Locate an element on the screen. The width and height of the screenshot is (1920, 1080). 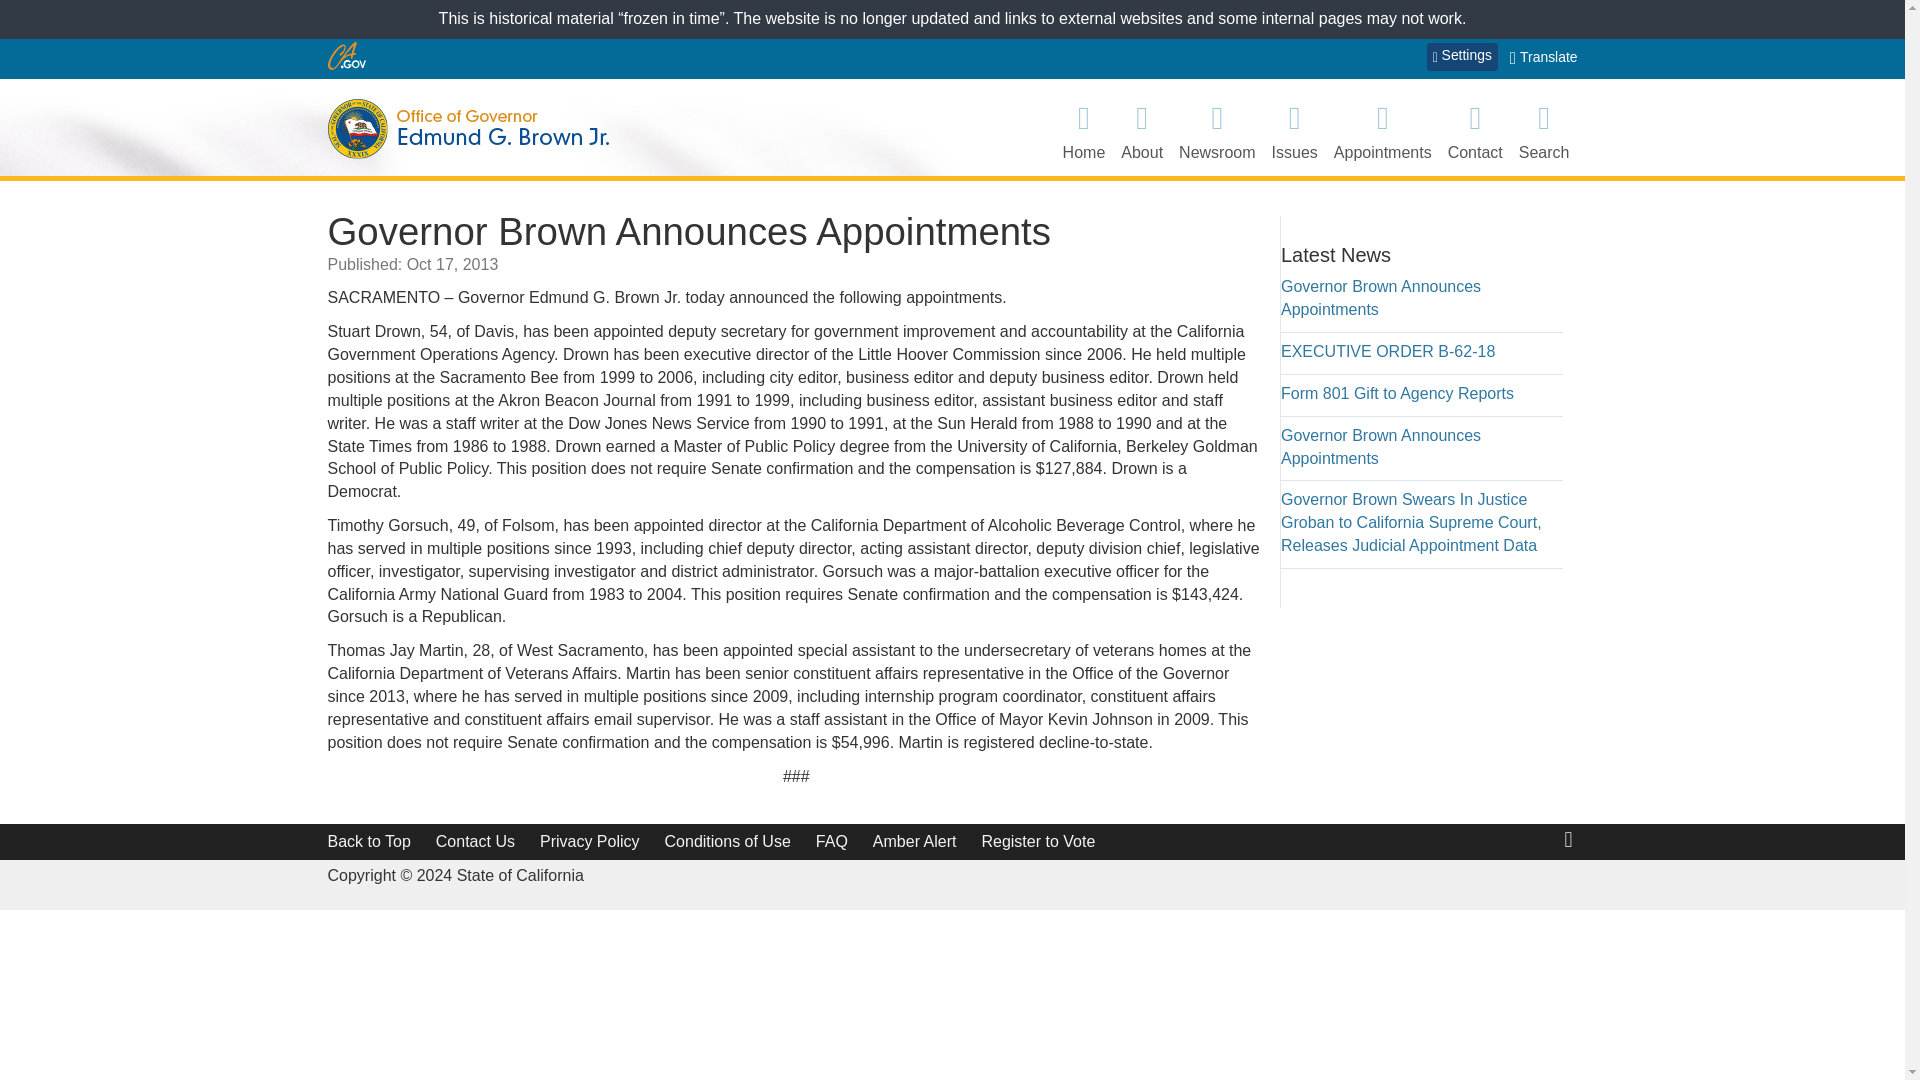
Translate is located at coordinates (1544, 58).